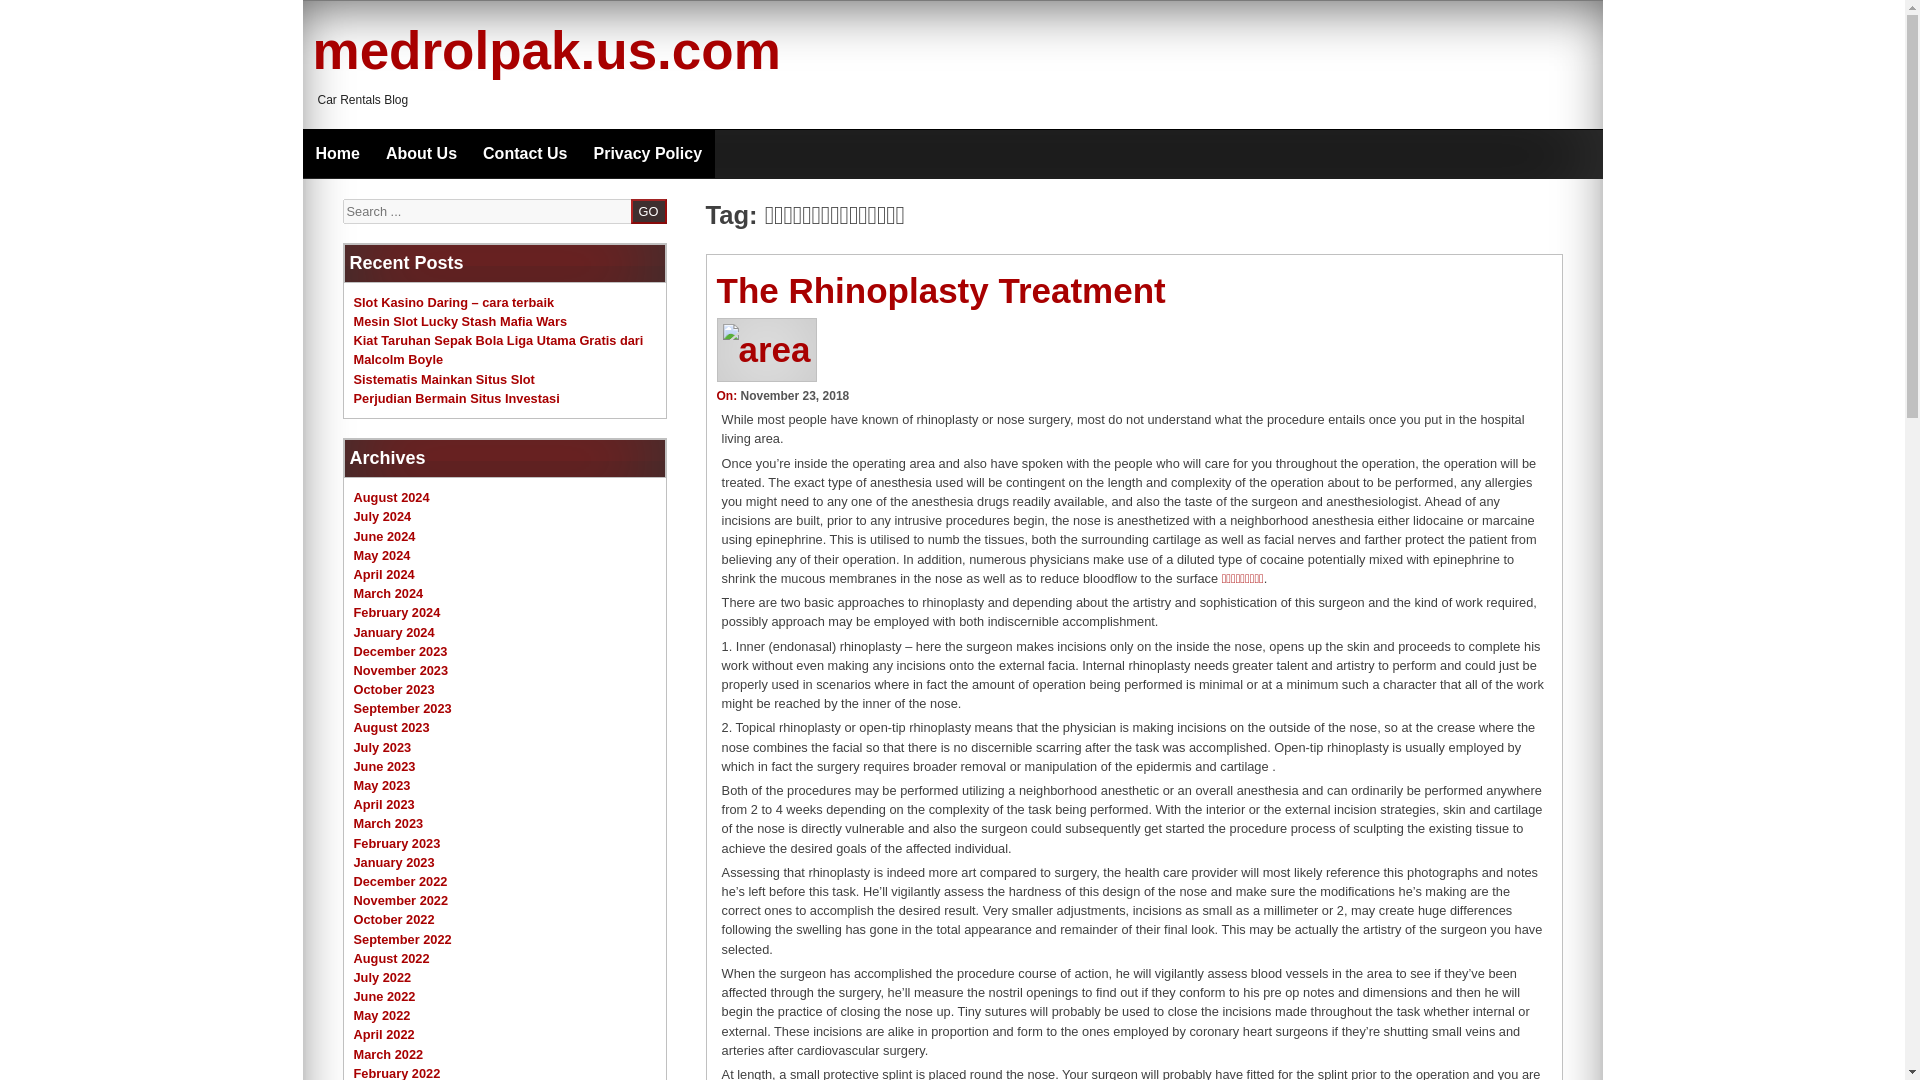 The image size is (1920, 1080). I want to click on GO, so click(648, 210).